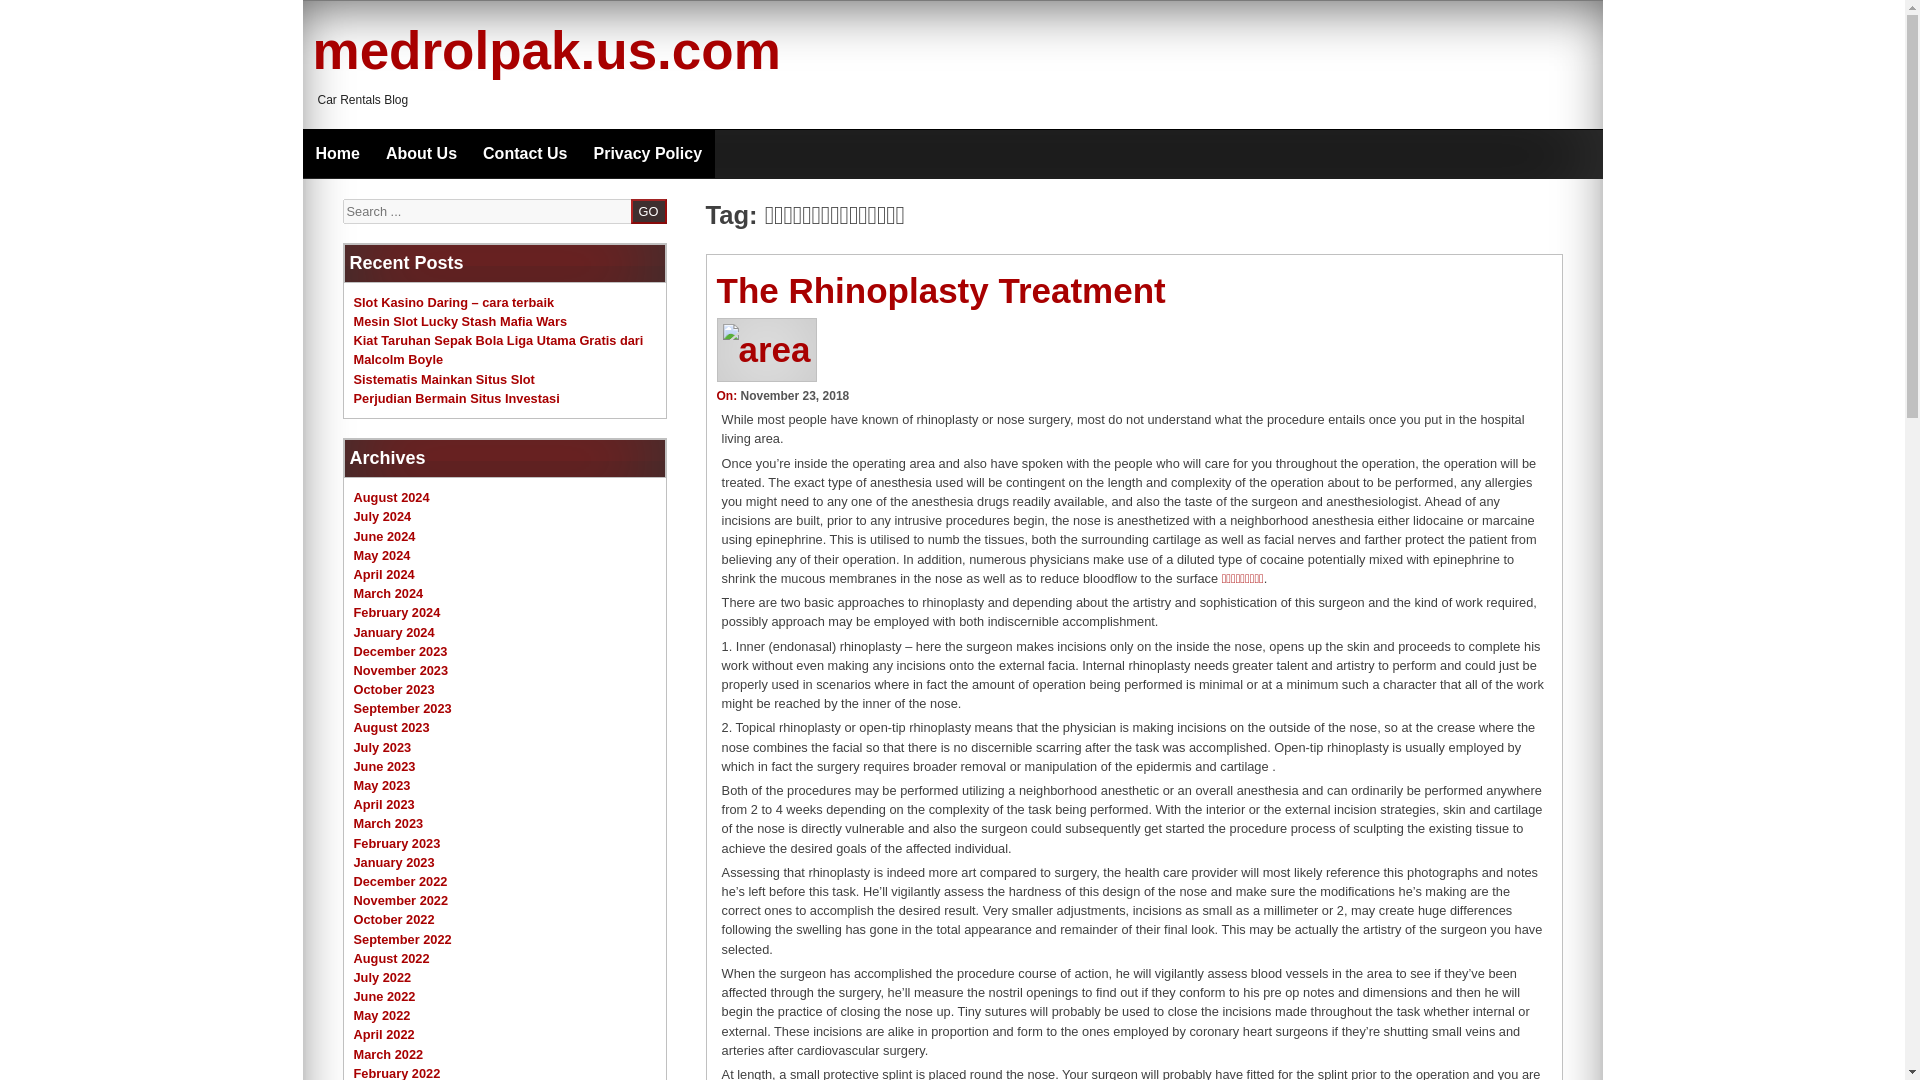 The image size is (1920, 1080). I want to click on GO, so click(648, 210).